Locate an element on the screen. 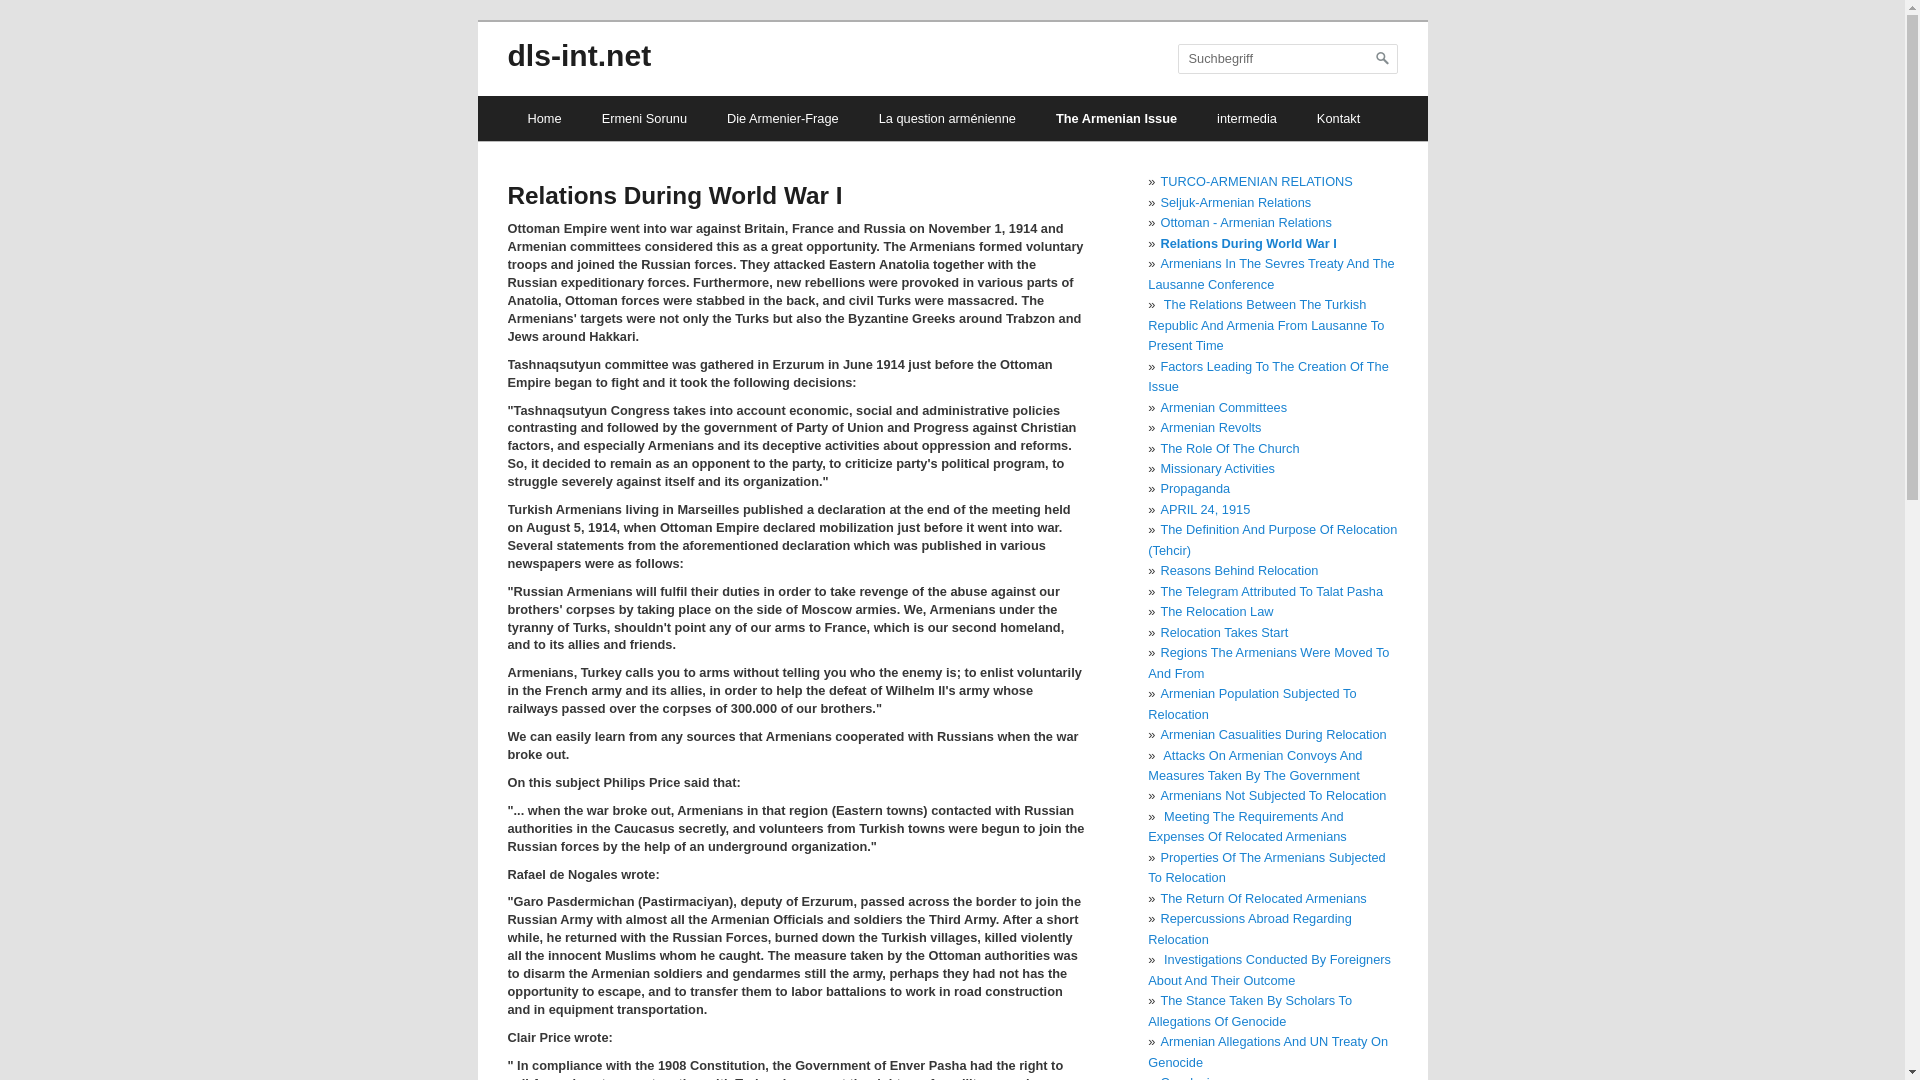 This screenshot has width=1920, height=1080. Armenians In The Sevres Treaty And The Lausanne Conference is located at coordinates (1270, 272).